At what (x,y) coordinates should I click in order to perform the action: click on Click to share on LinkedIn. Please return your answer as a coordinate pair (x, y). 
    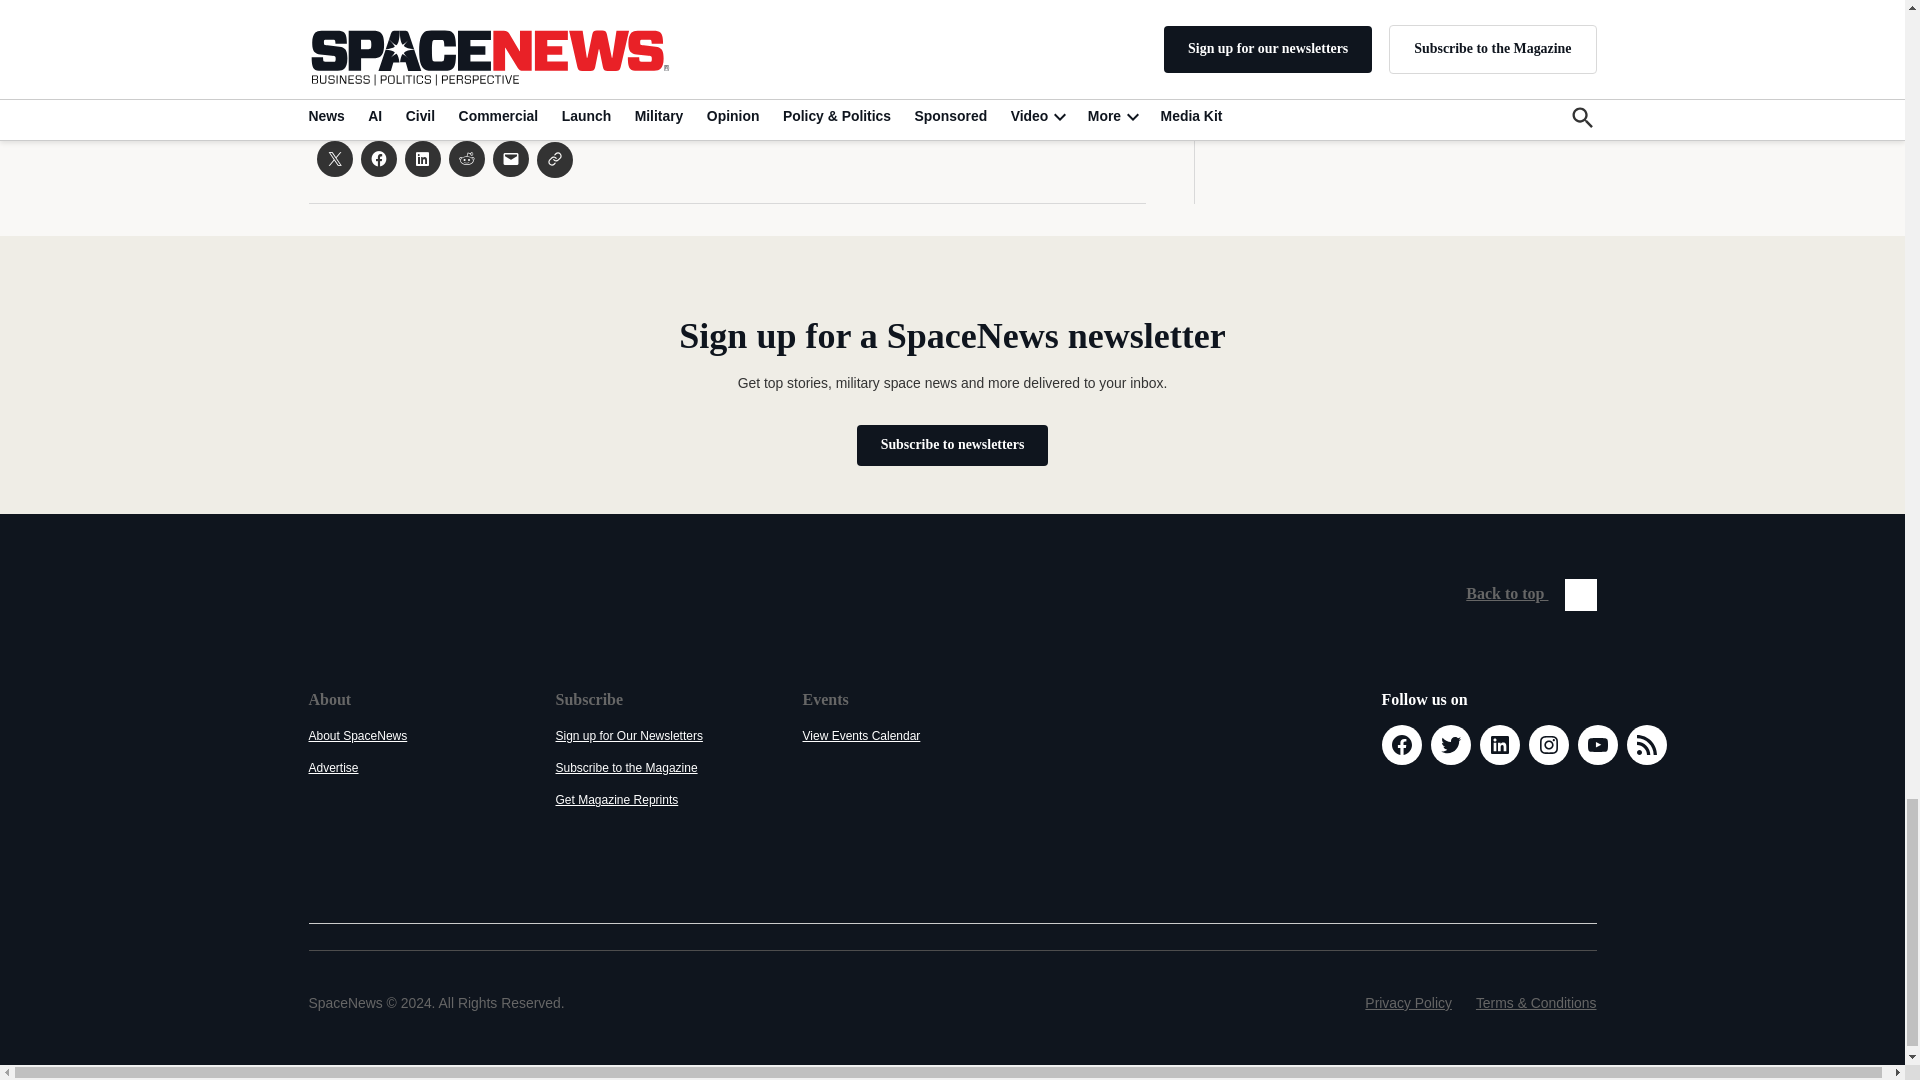
    Looking at the image, I should click on (421, 159).